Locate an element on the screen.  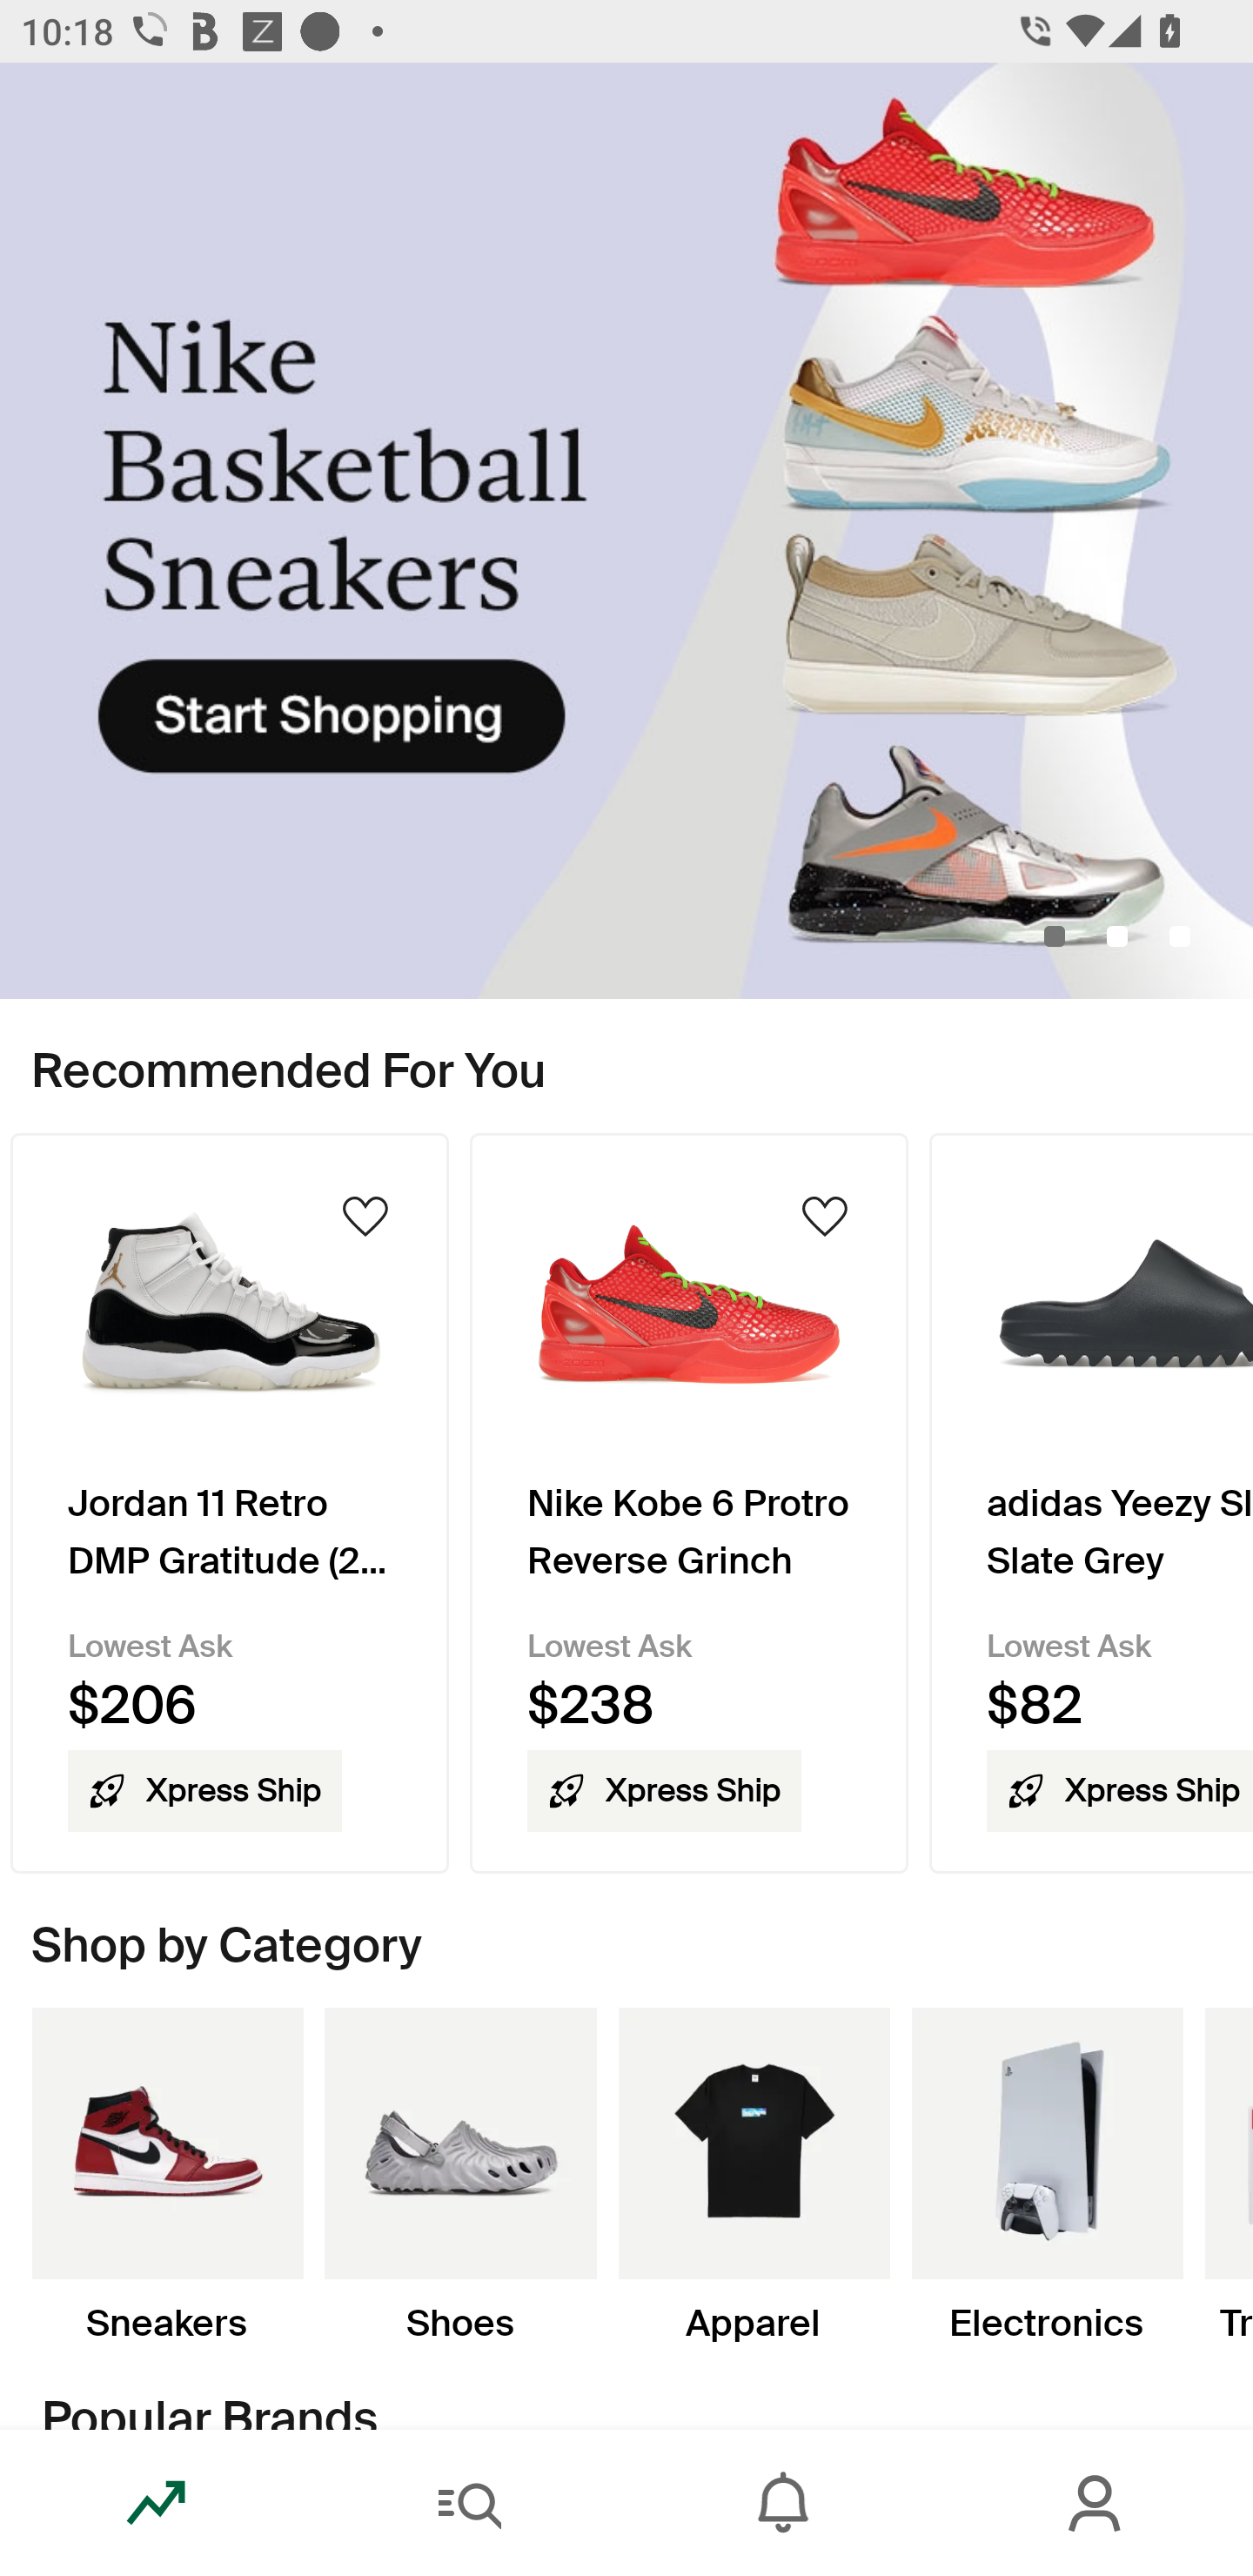
Product Image Apparel is located at coordinates (754, 2176).